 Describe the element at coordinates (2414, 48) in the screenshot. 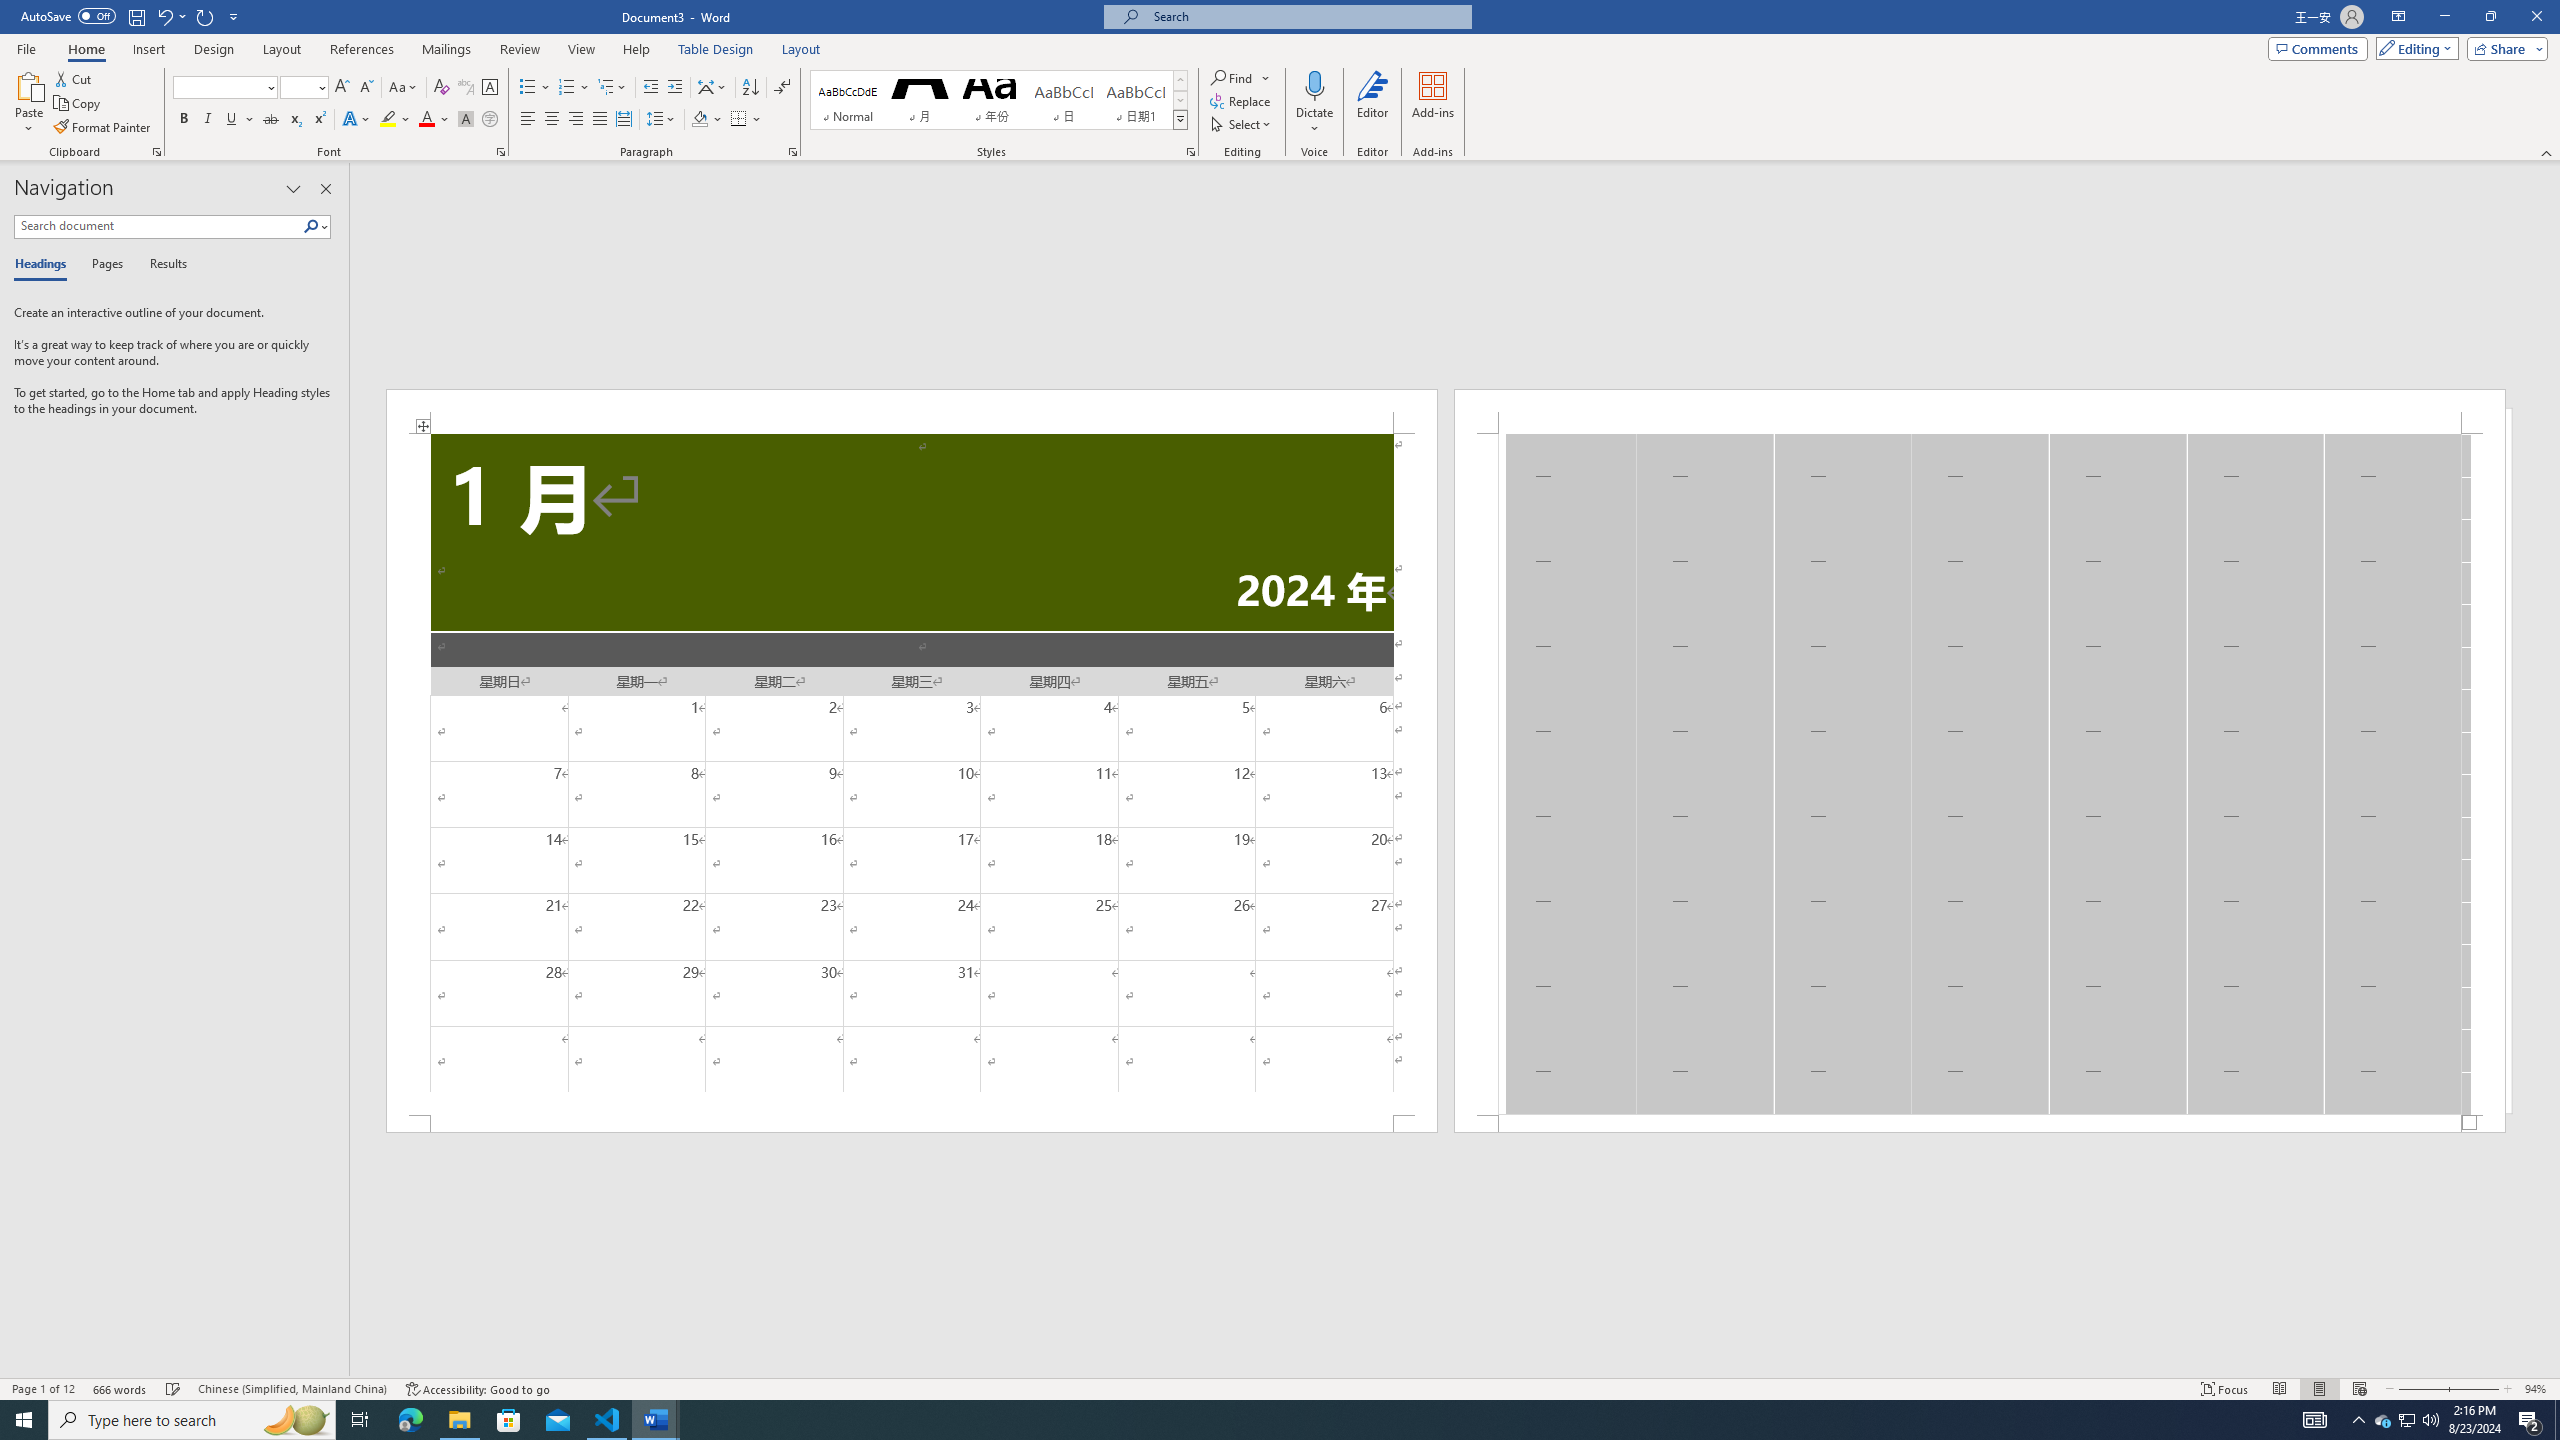

I see `Mode` at that location.